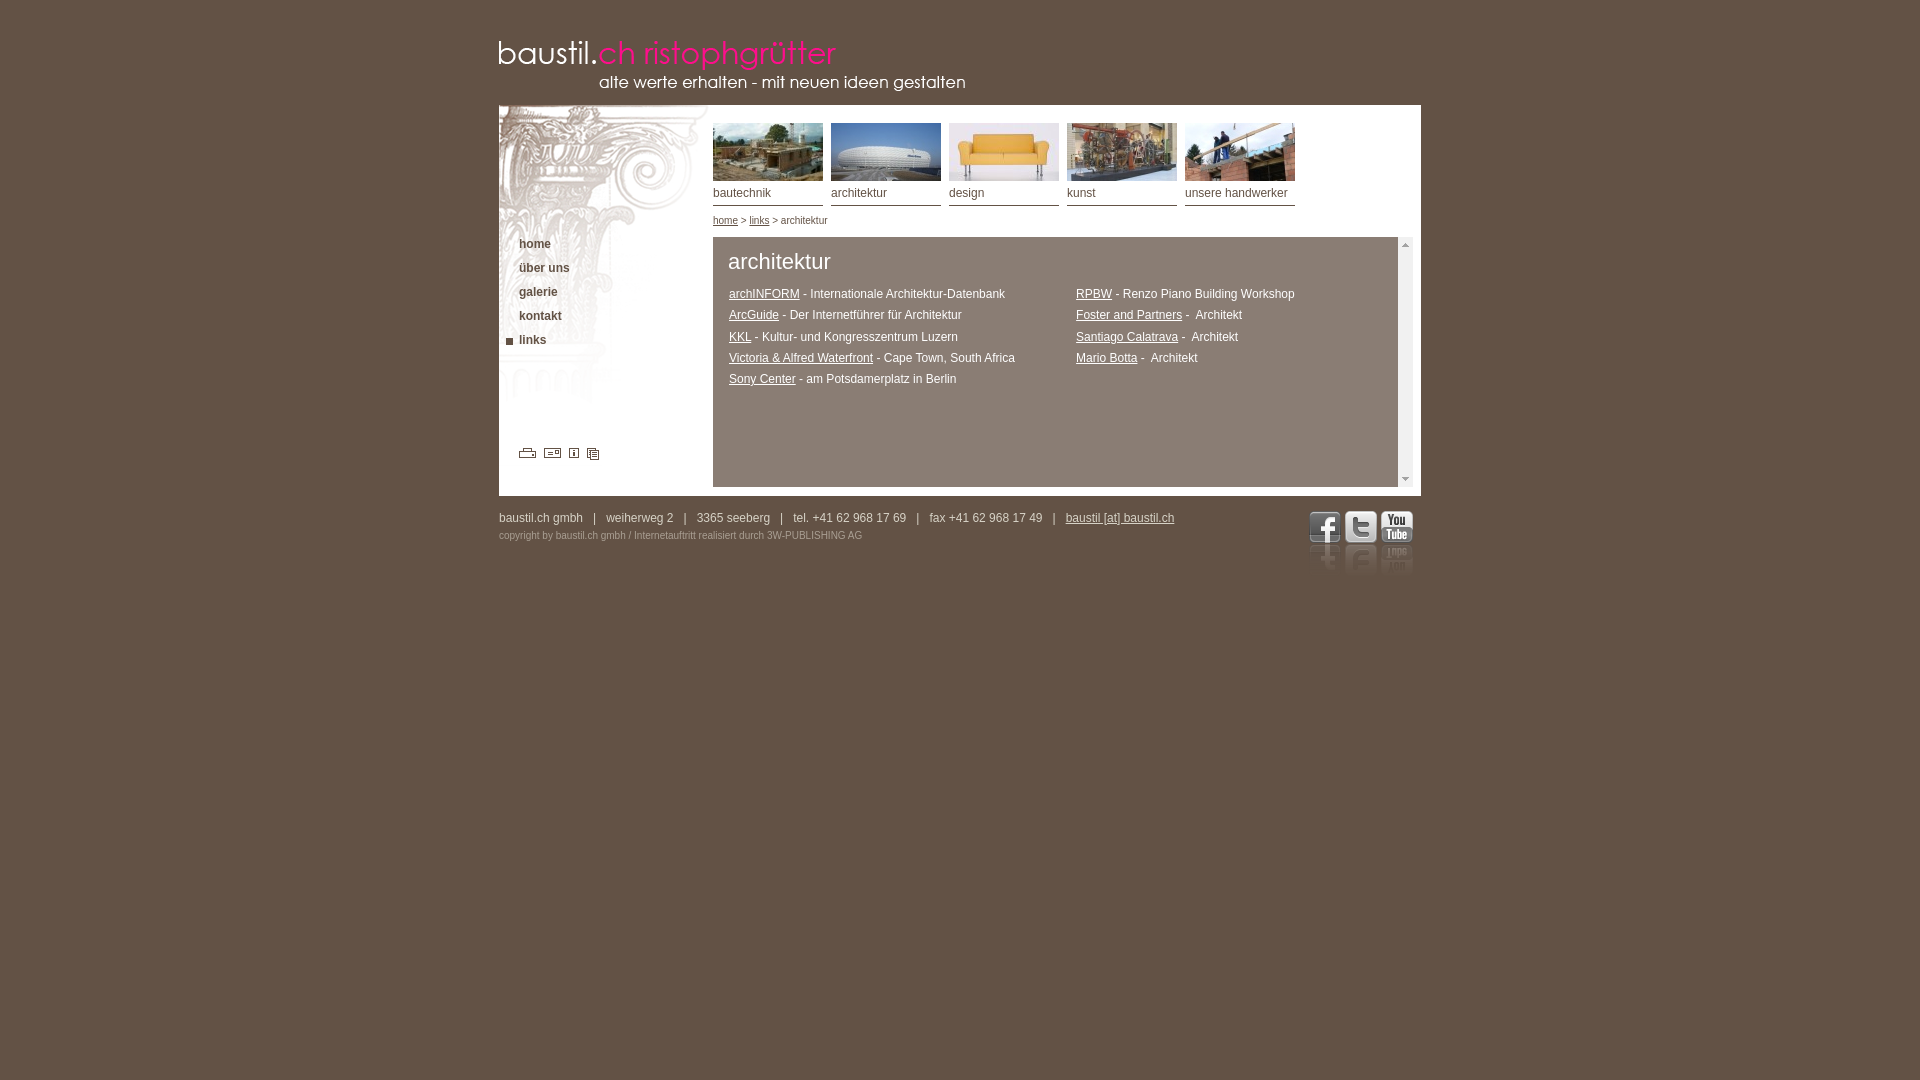  I want to click on Sony Center, so click(762, 379).